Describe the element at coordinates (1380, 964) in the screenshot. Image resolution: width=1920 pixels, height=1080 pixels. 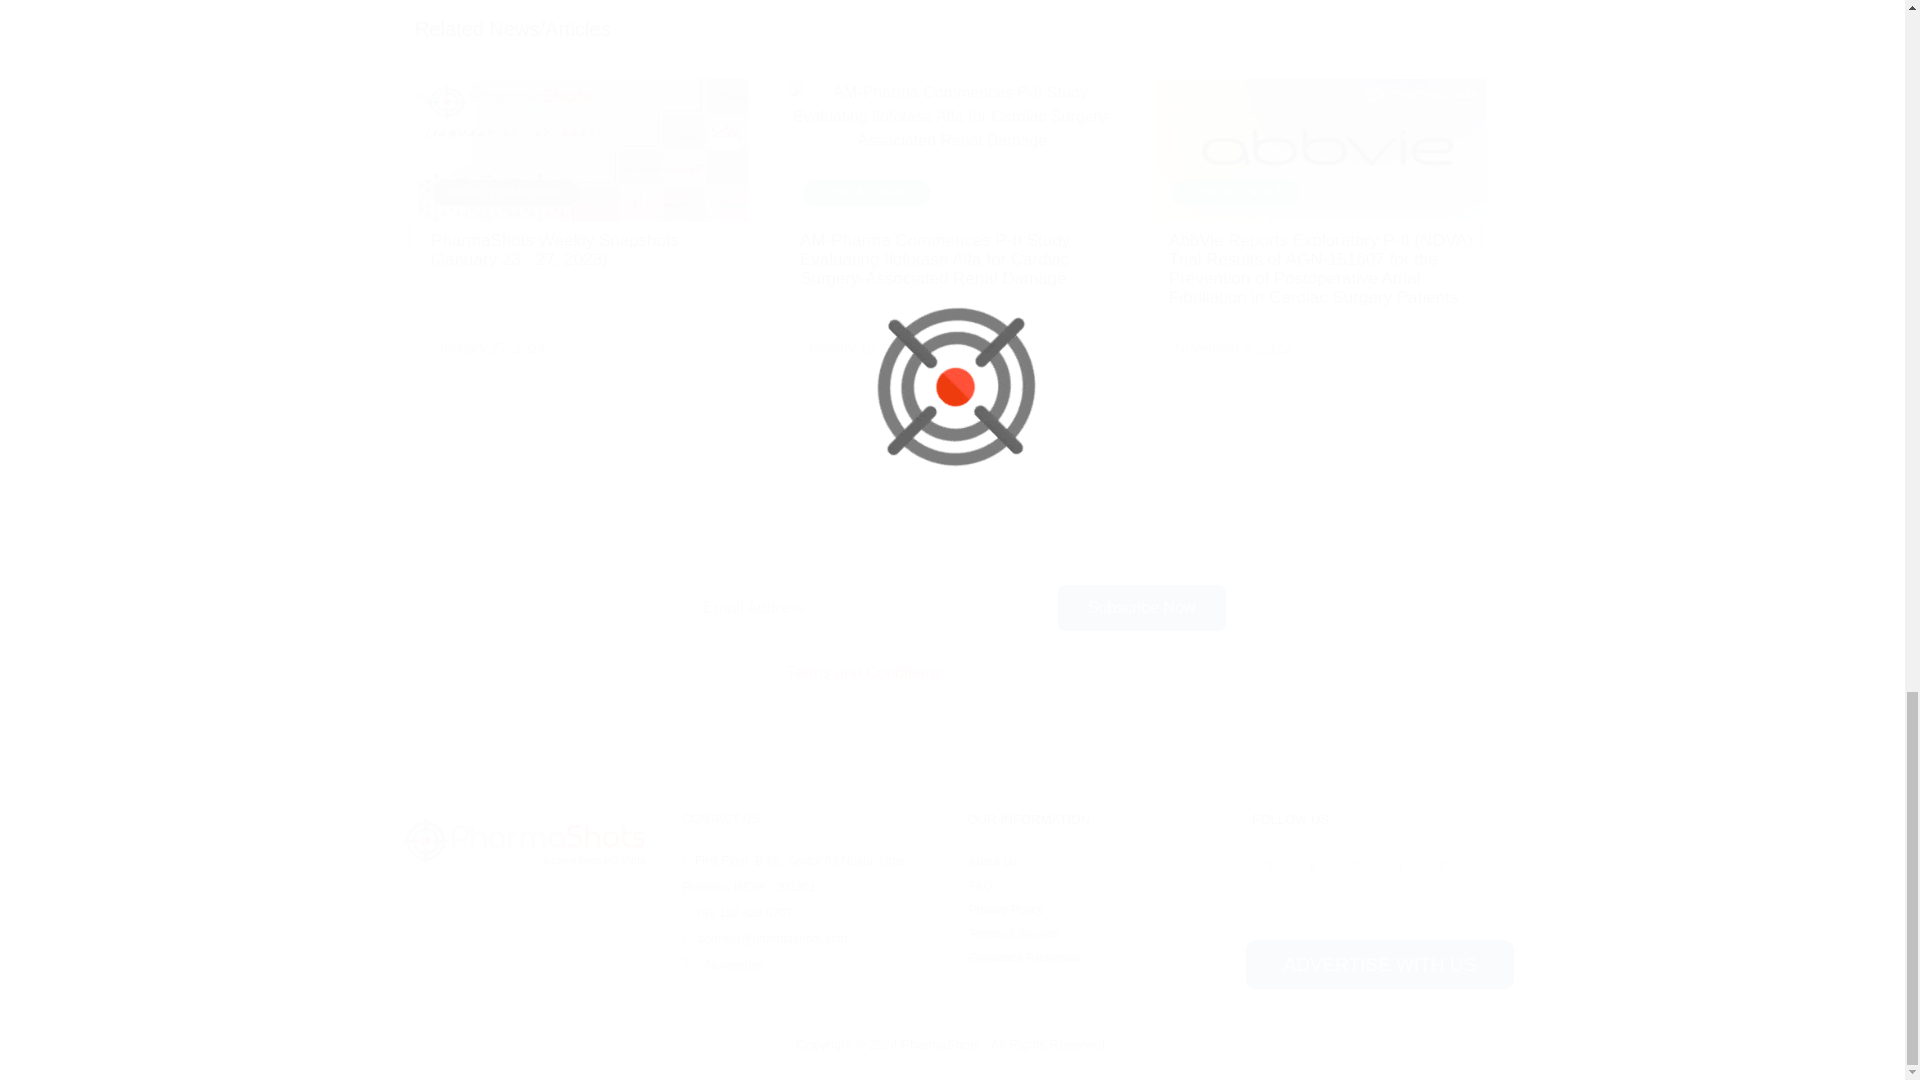
I see `Advertise with us` at that location.